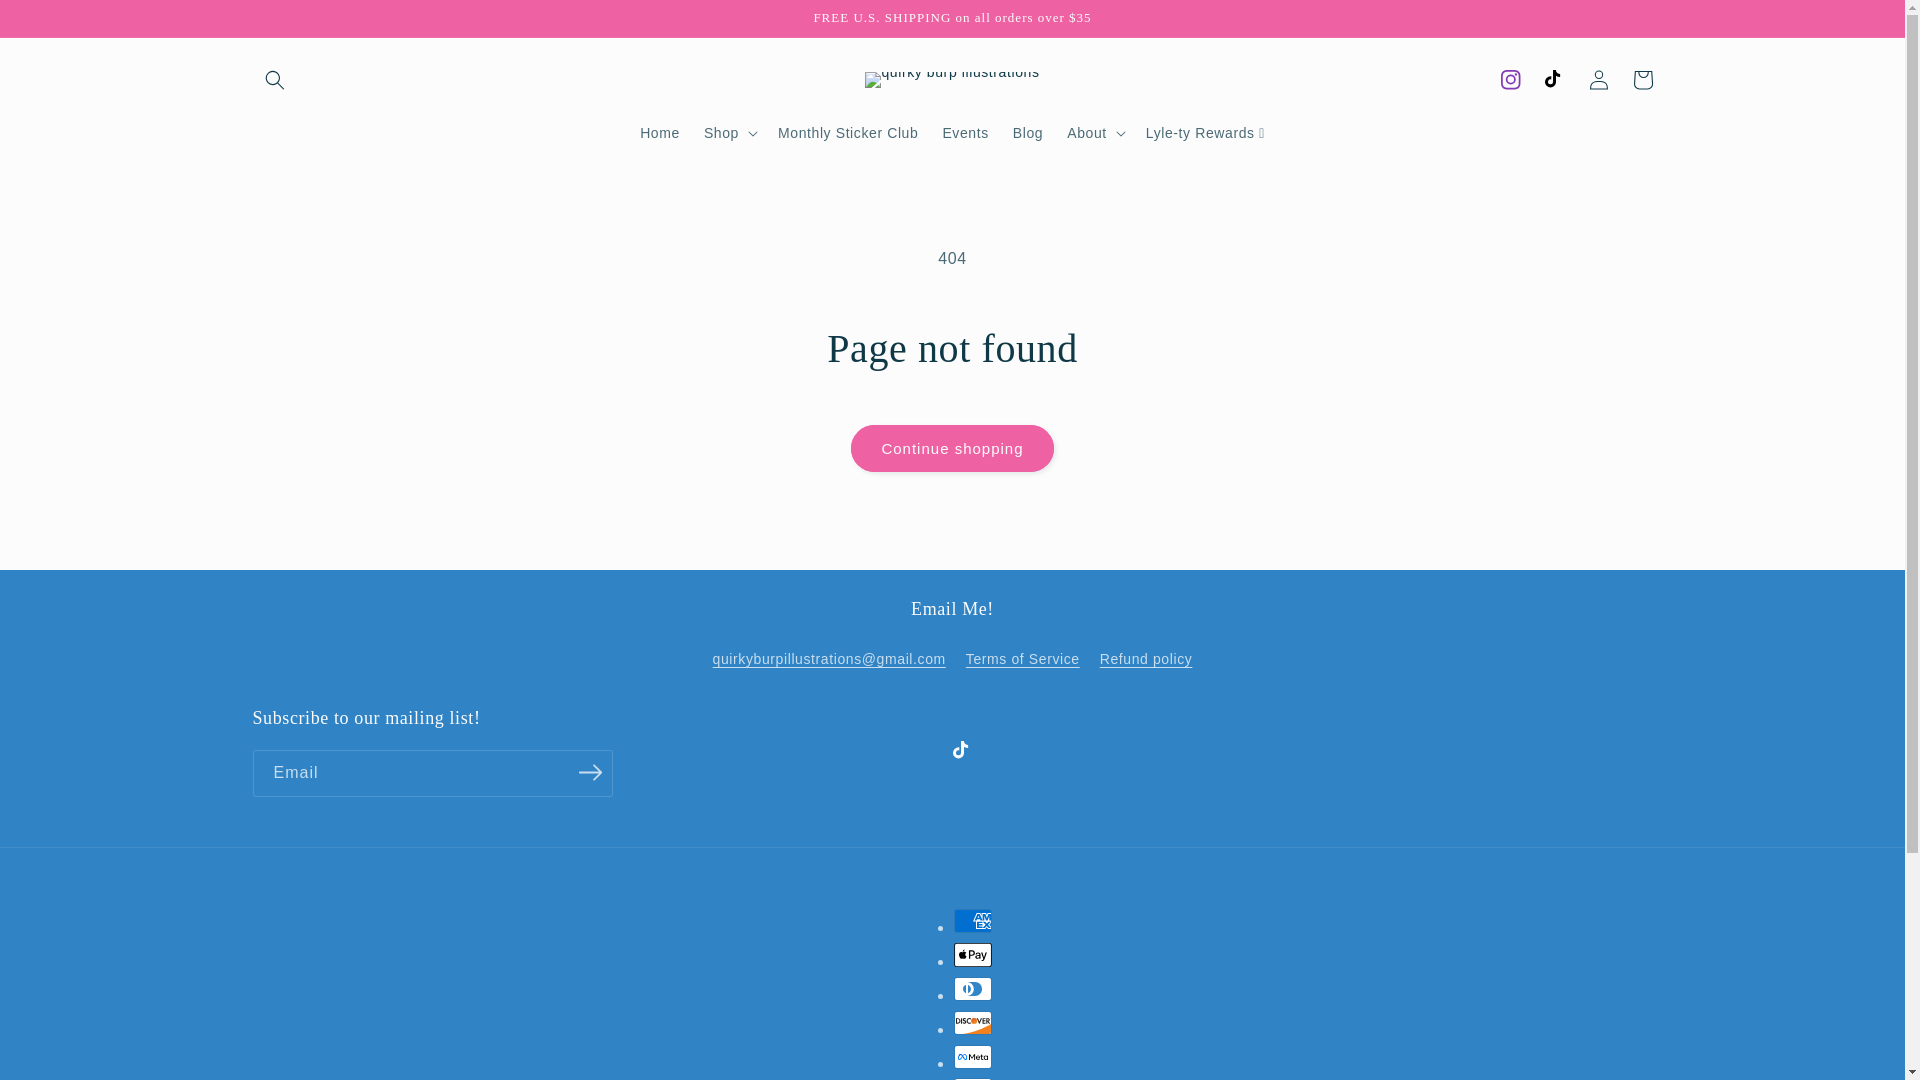 The height and width of the screenshot is (1080, 1920). I want to click on Home, so click(659, 133).